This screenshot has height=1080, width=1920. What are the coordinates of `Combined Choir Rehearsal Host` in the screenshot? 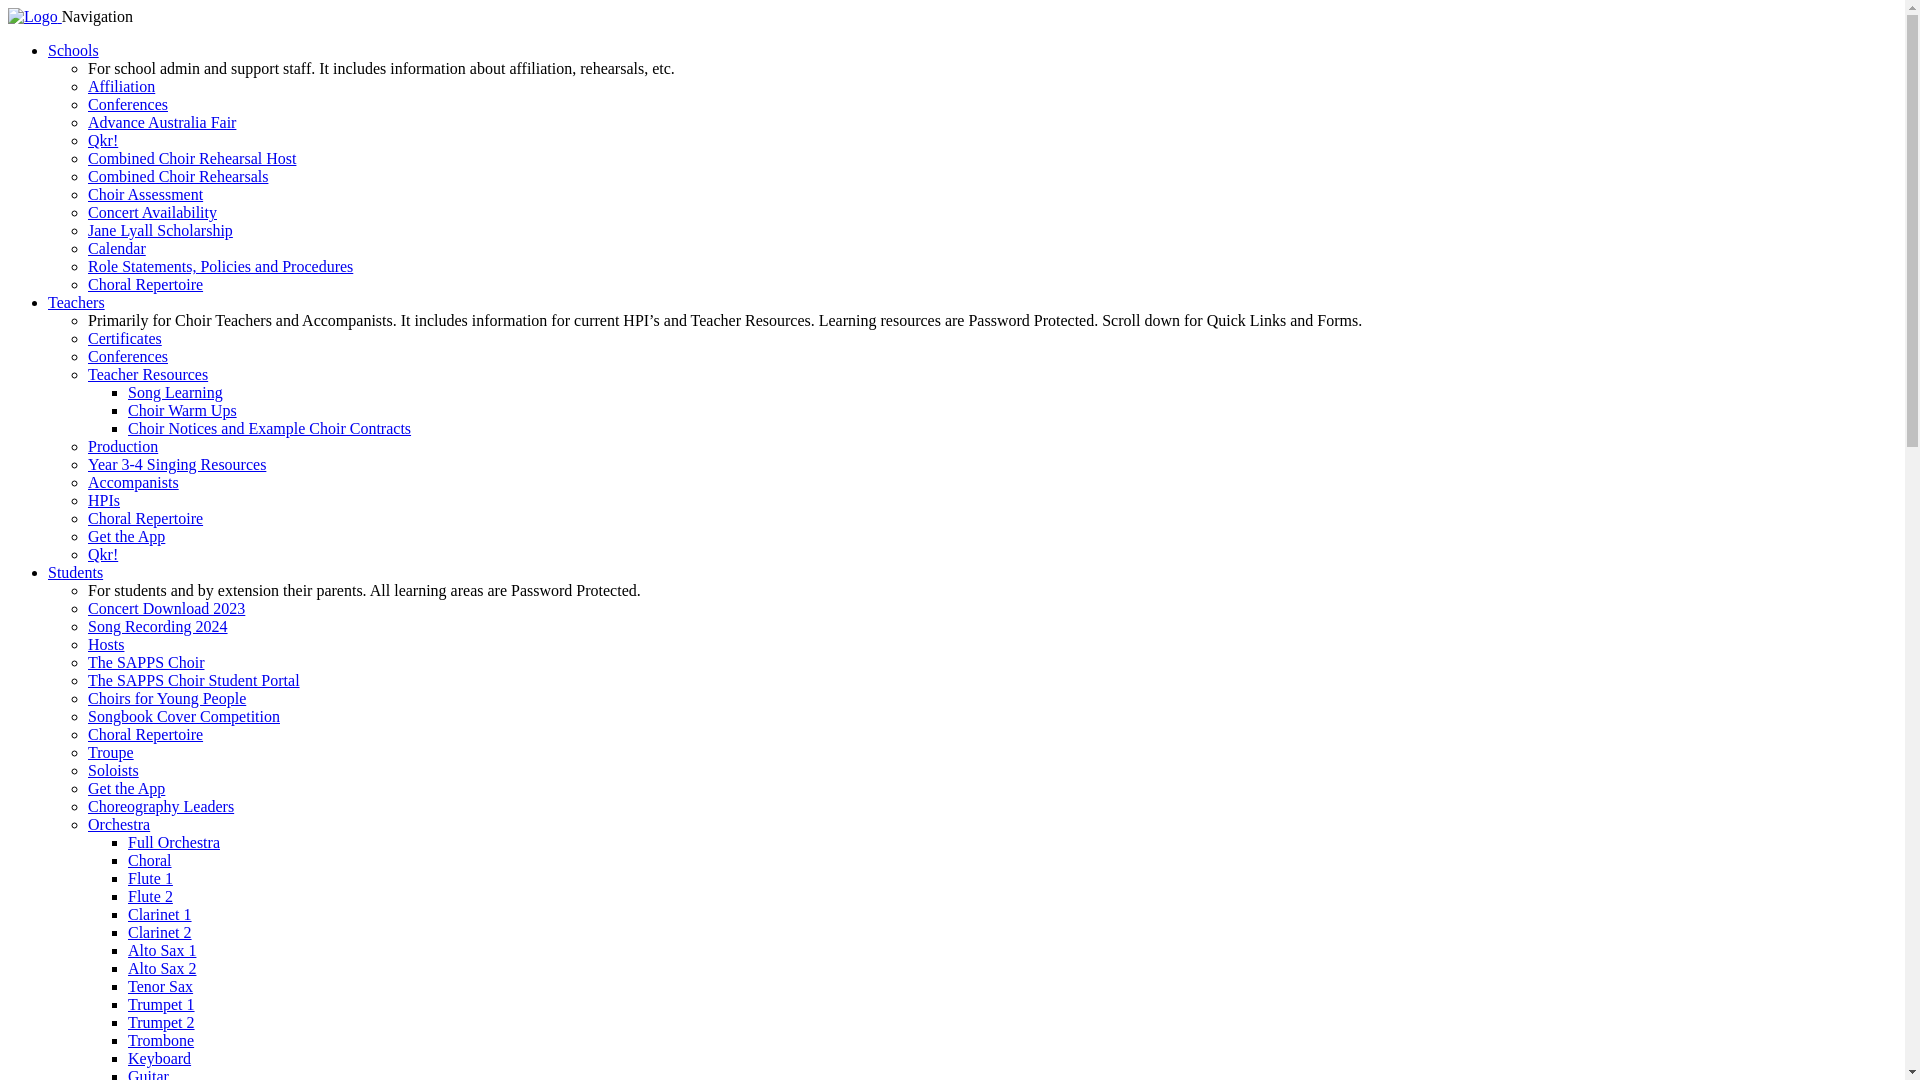 It's located at (192, 158).